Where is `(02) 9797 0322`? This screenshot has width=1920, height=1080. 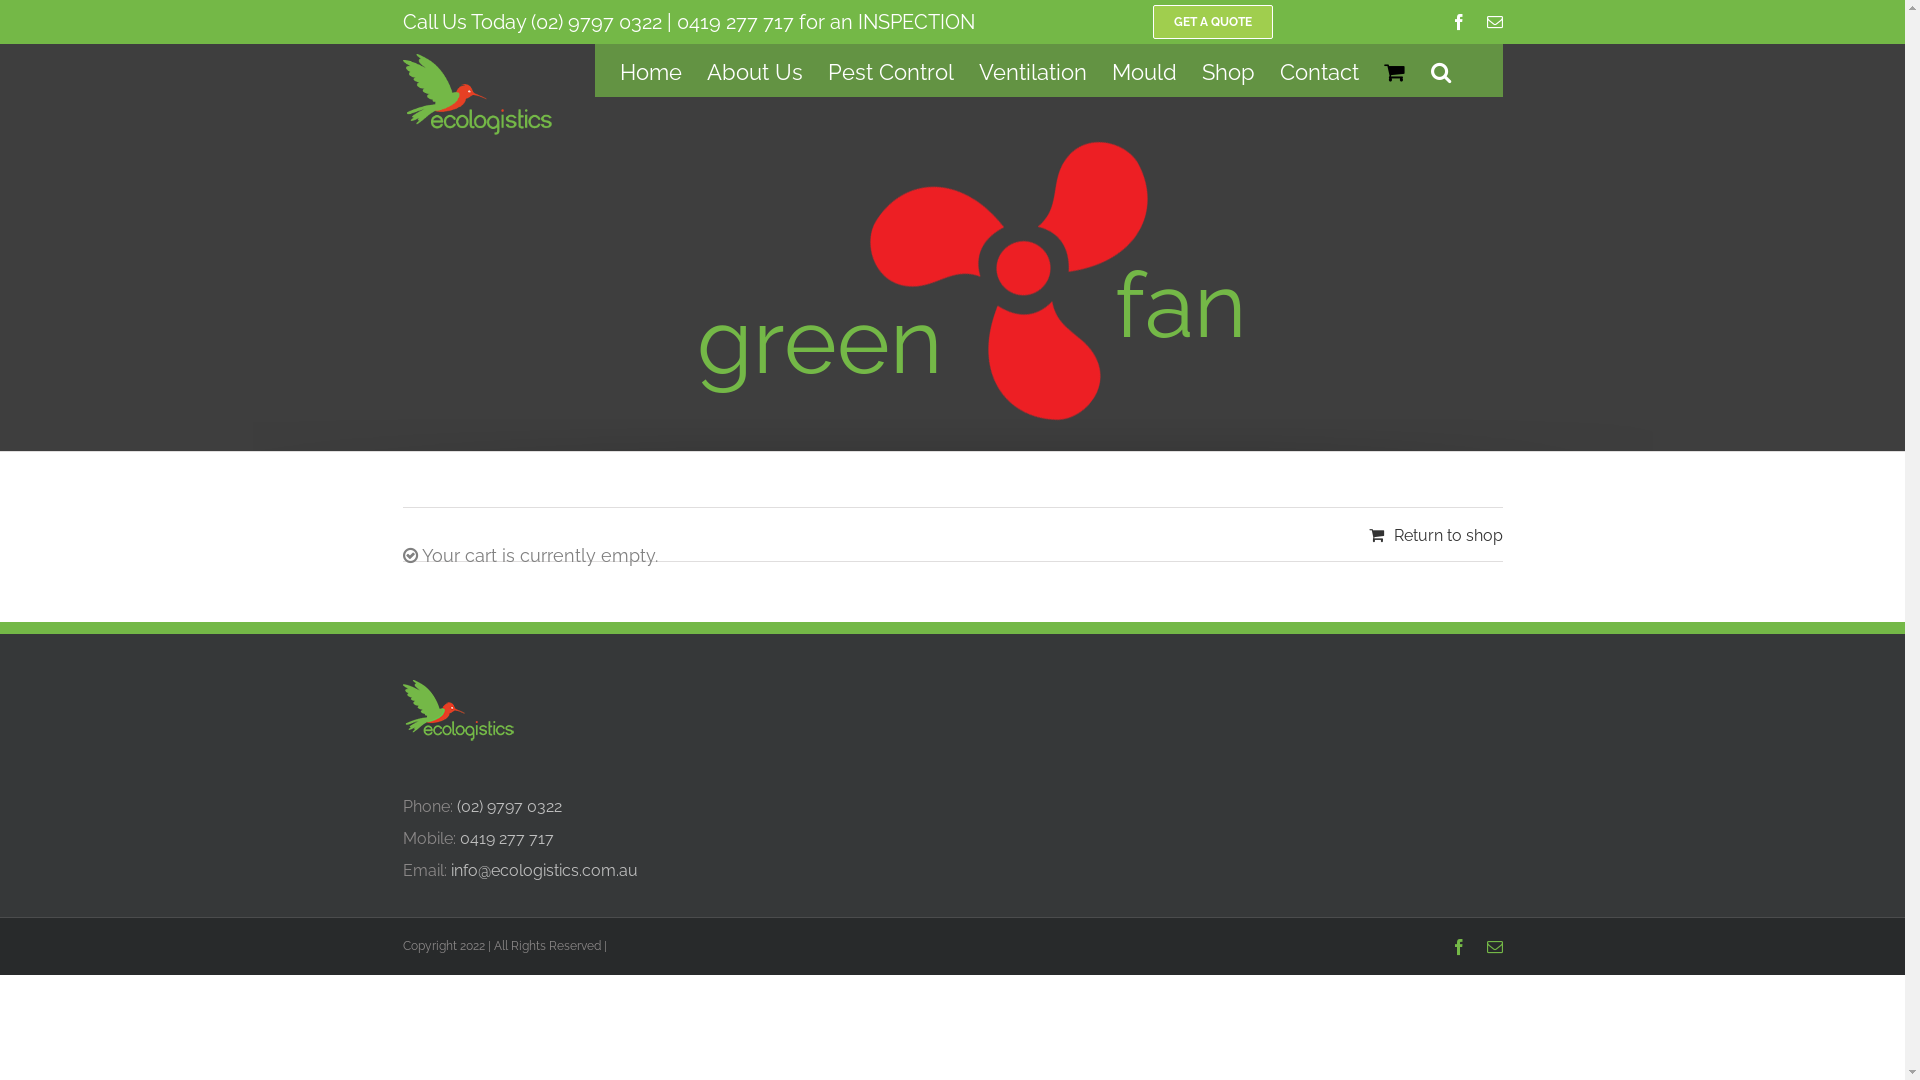
(02) 9797 0322 is located at coordinates (596, 22).